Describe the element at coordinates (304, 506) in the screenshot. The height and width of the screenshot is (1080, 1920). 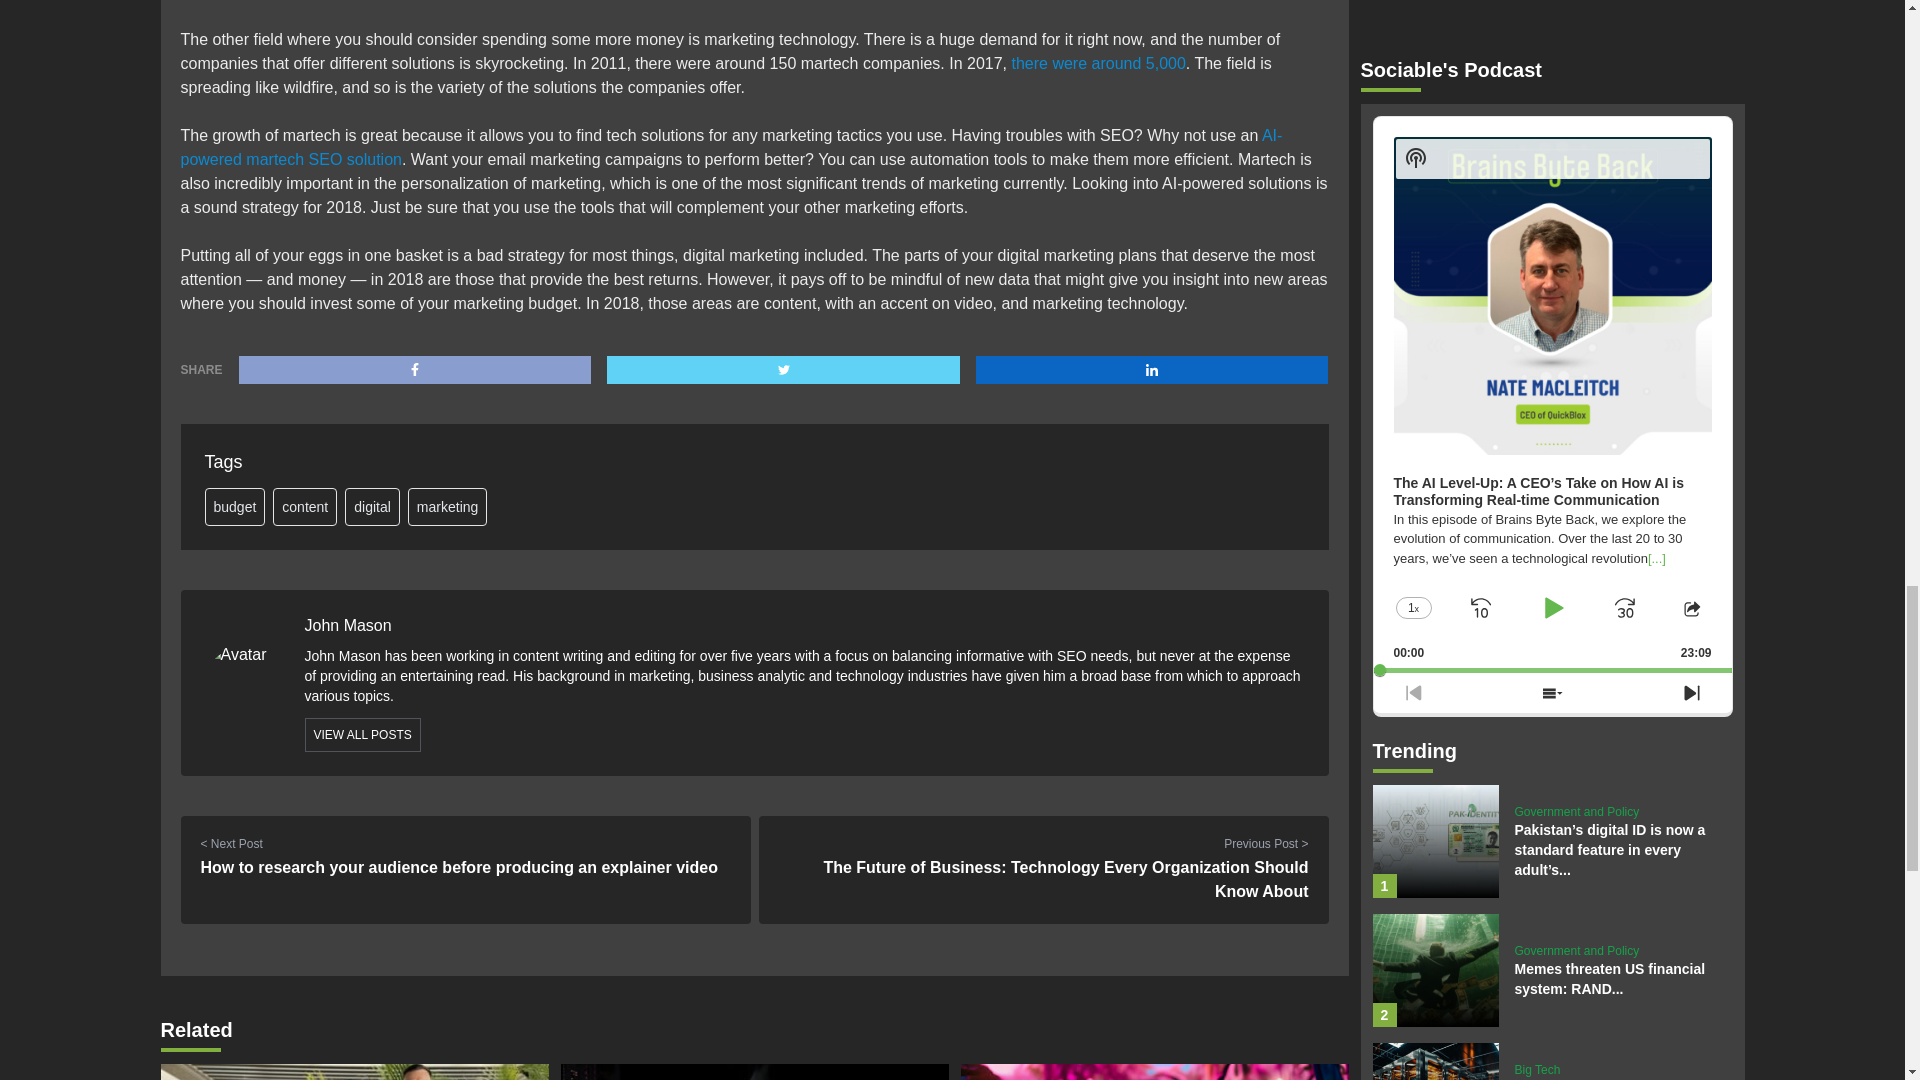
I see `content` at that location.